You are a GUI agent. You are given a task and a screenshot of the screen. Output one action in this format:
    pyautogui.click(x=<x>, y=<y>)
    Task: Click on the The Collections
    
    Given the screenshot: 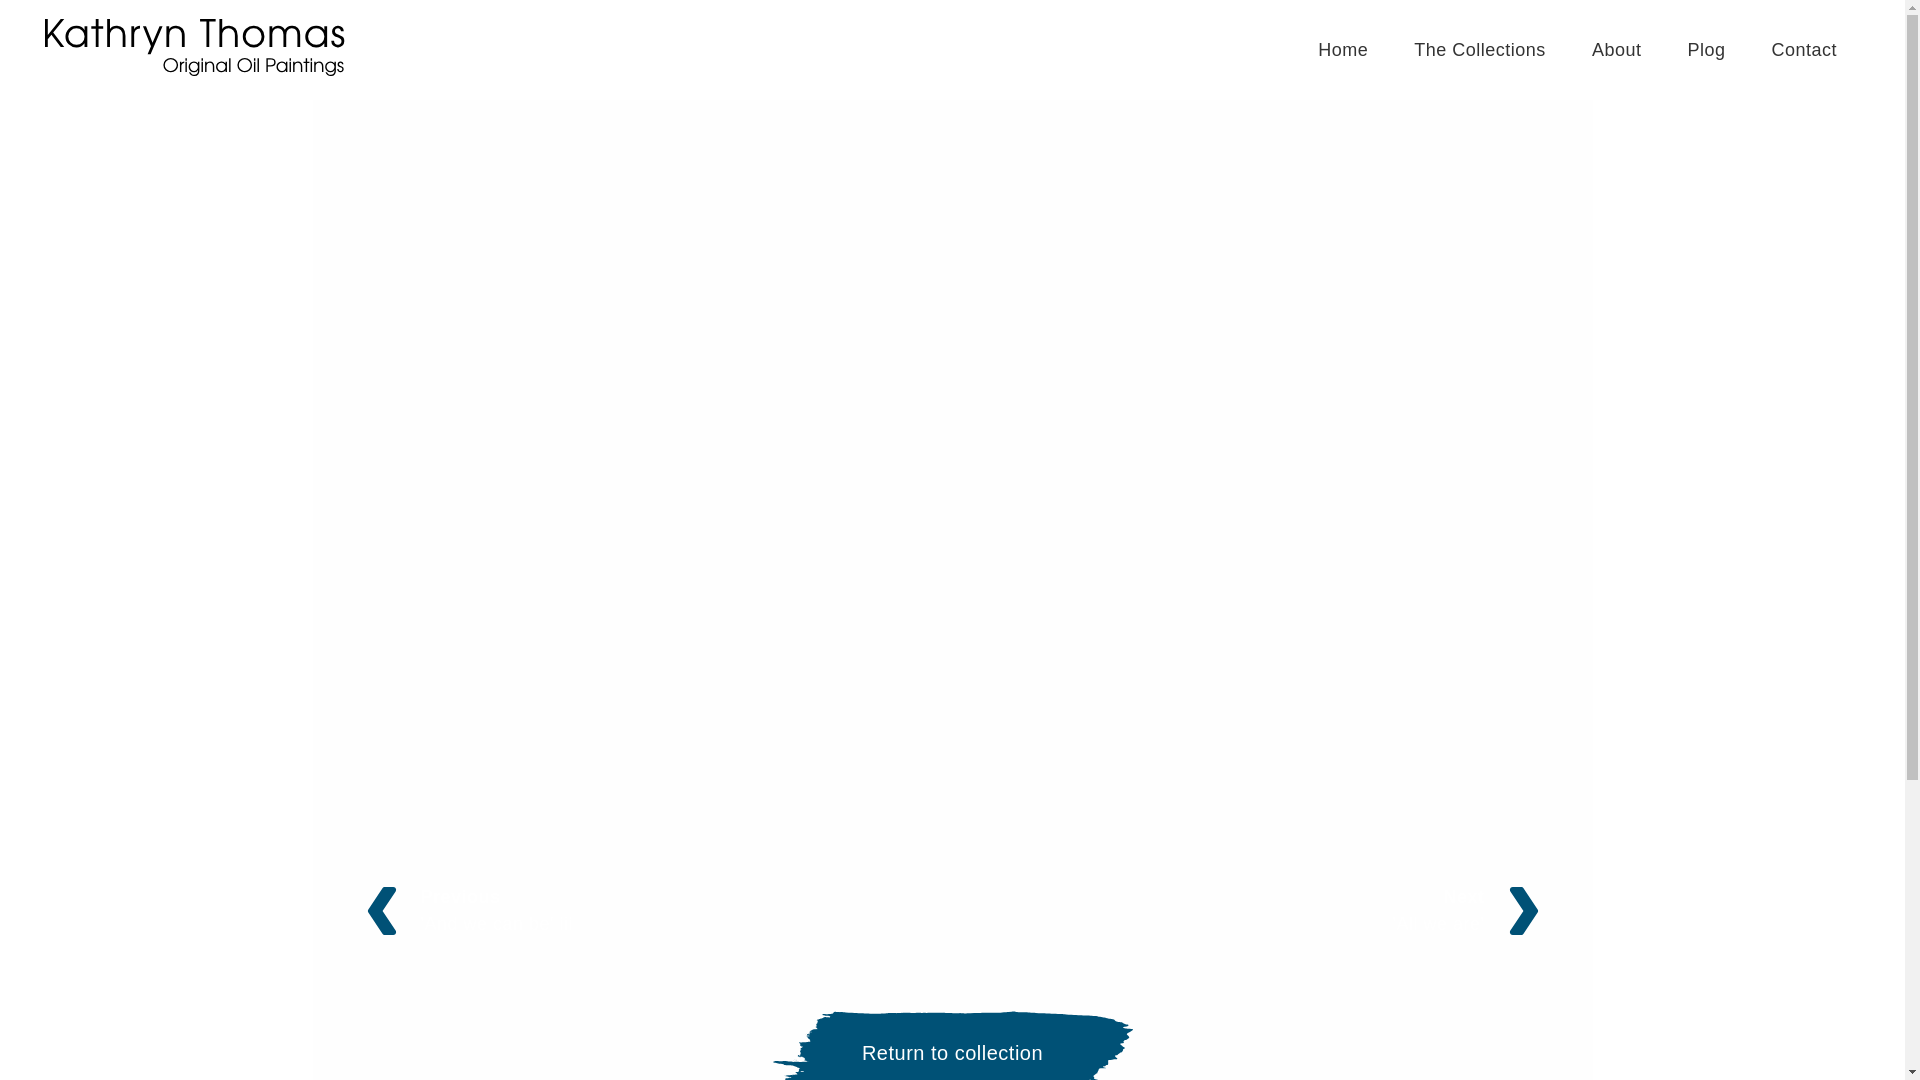 What is the action you would take?
    pyautogui.click(x=1480, y=48)
    